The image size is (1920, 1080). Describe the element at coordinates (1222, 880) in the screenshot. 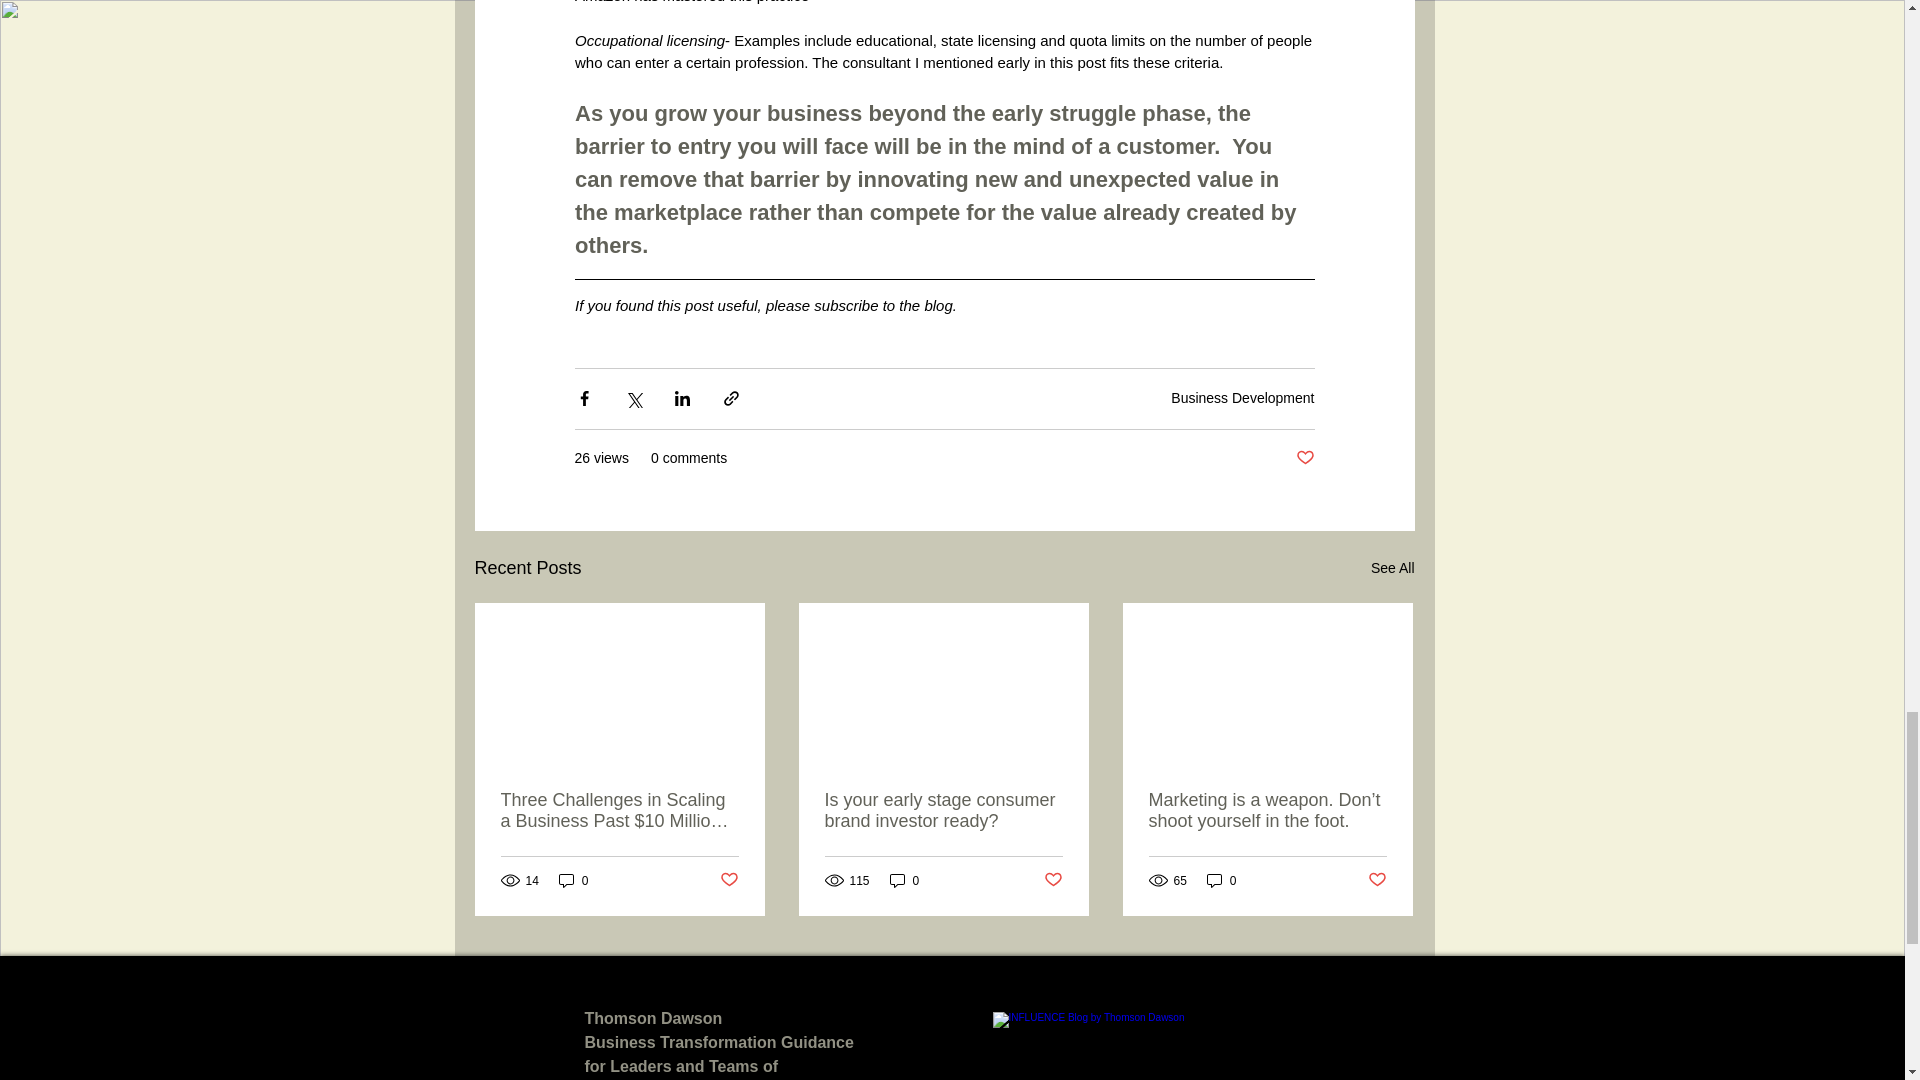

I see `0` at that location.